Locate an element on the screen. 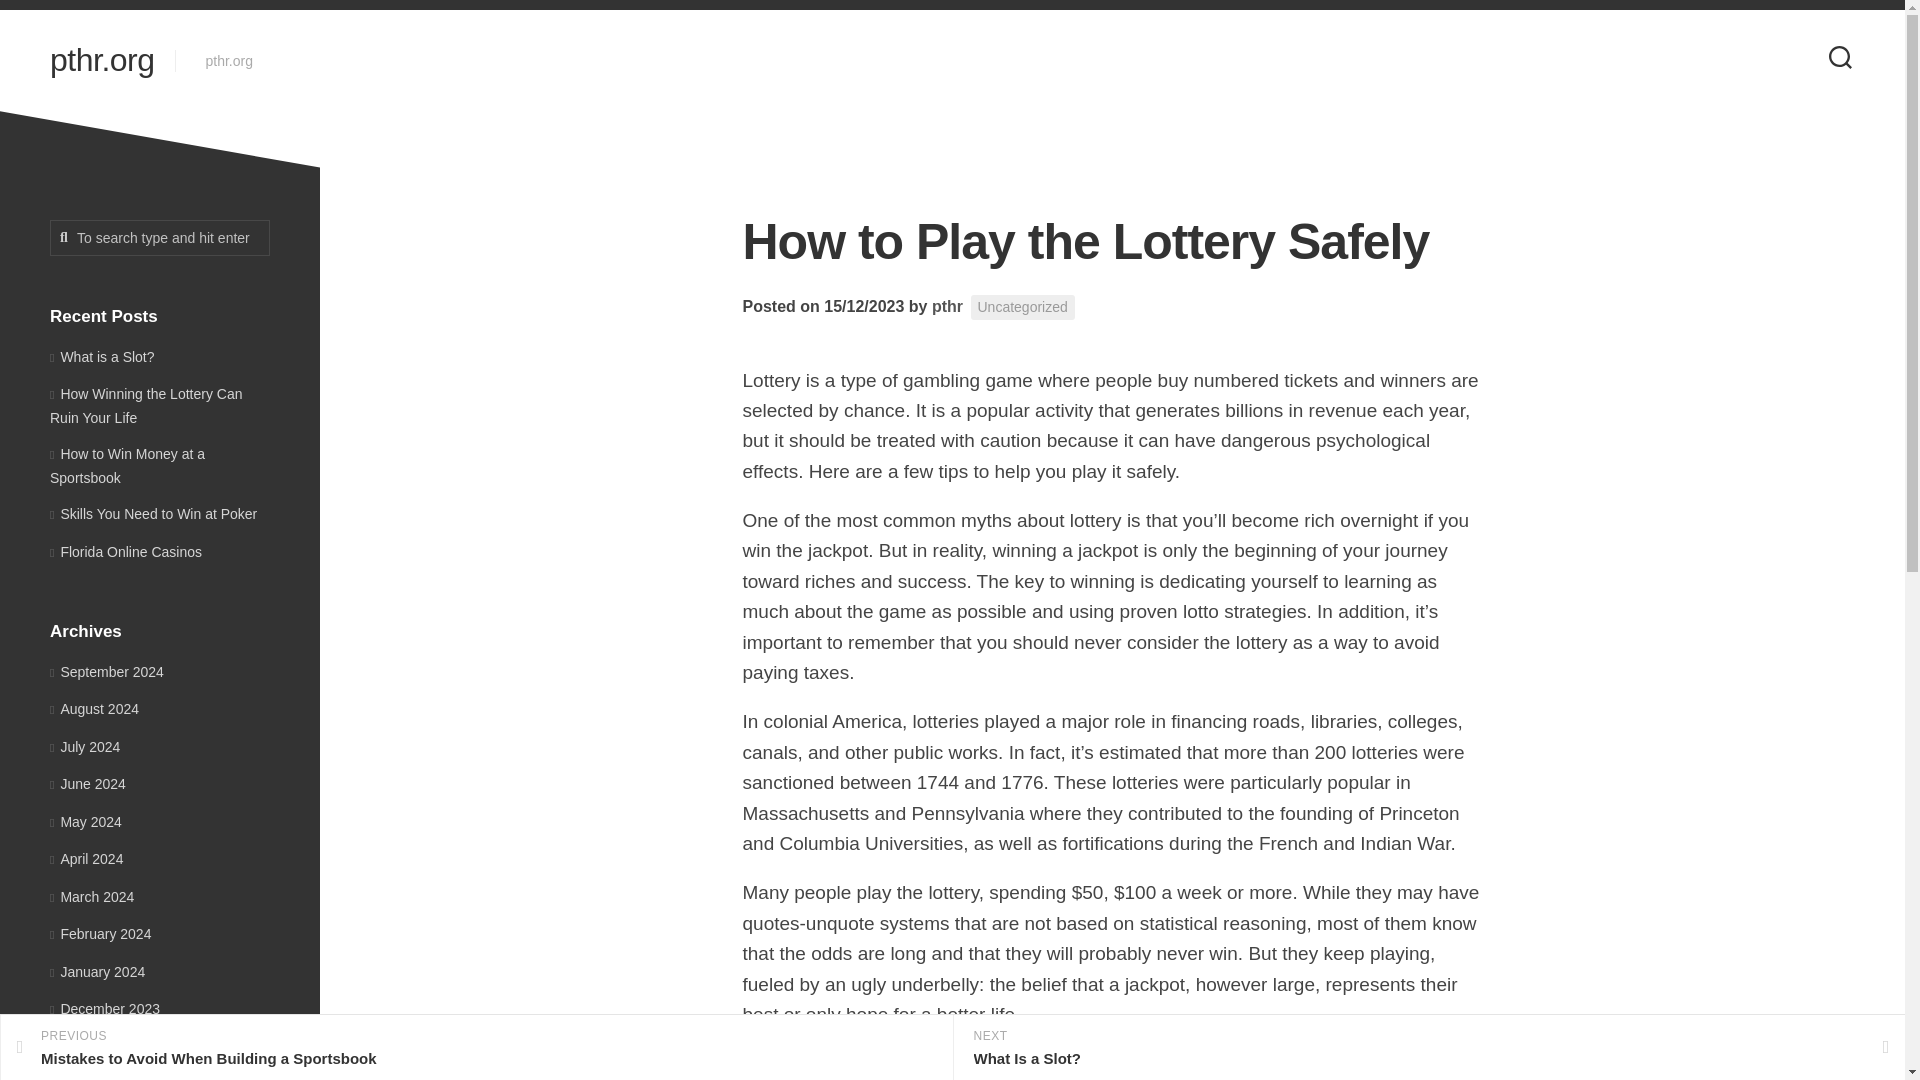 This screenshot has width=1920, height=1080. How Winning the Lottery Can Ruin Your Life is located at coordinates (145, 405).